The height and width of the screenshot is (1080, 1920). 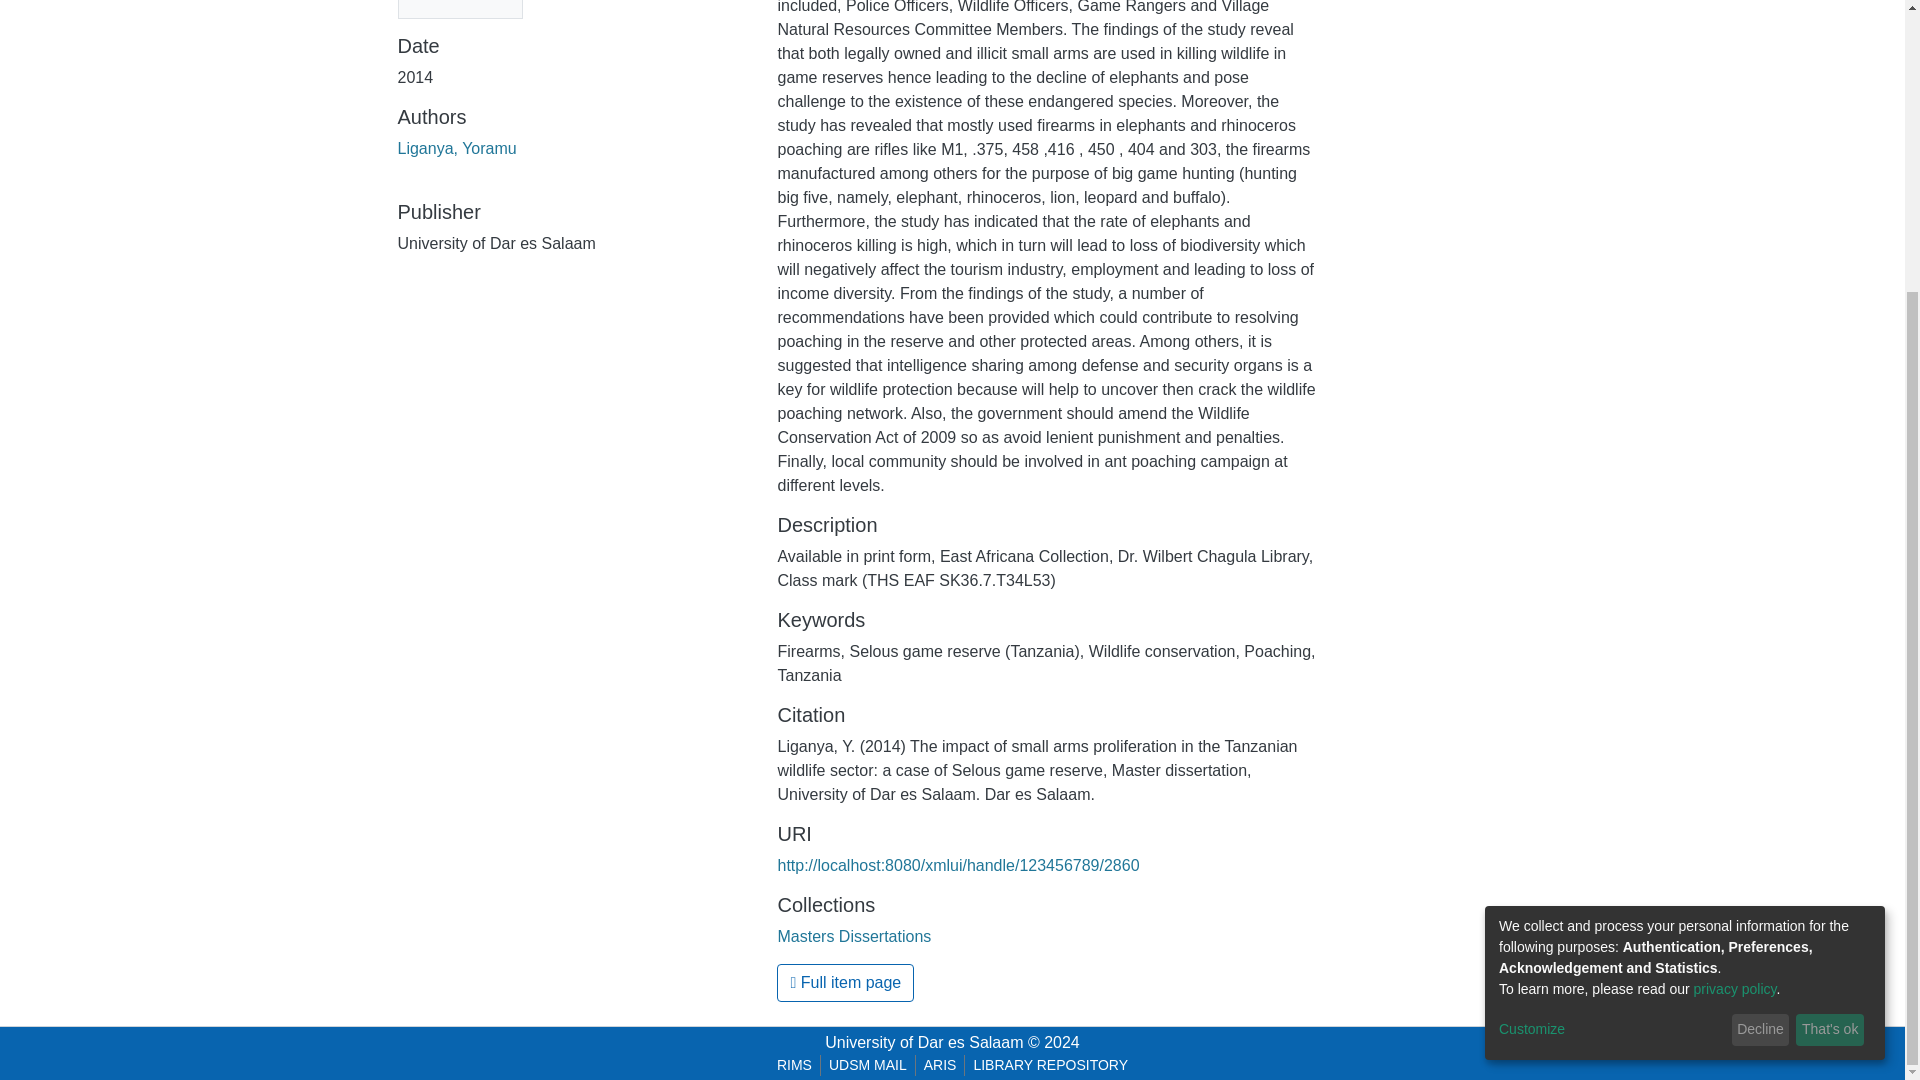 I want to click on Decline, so click(x=1760, y=642).